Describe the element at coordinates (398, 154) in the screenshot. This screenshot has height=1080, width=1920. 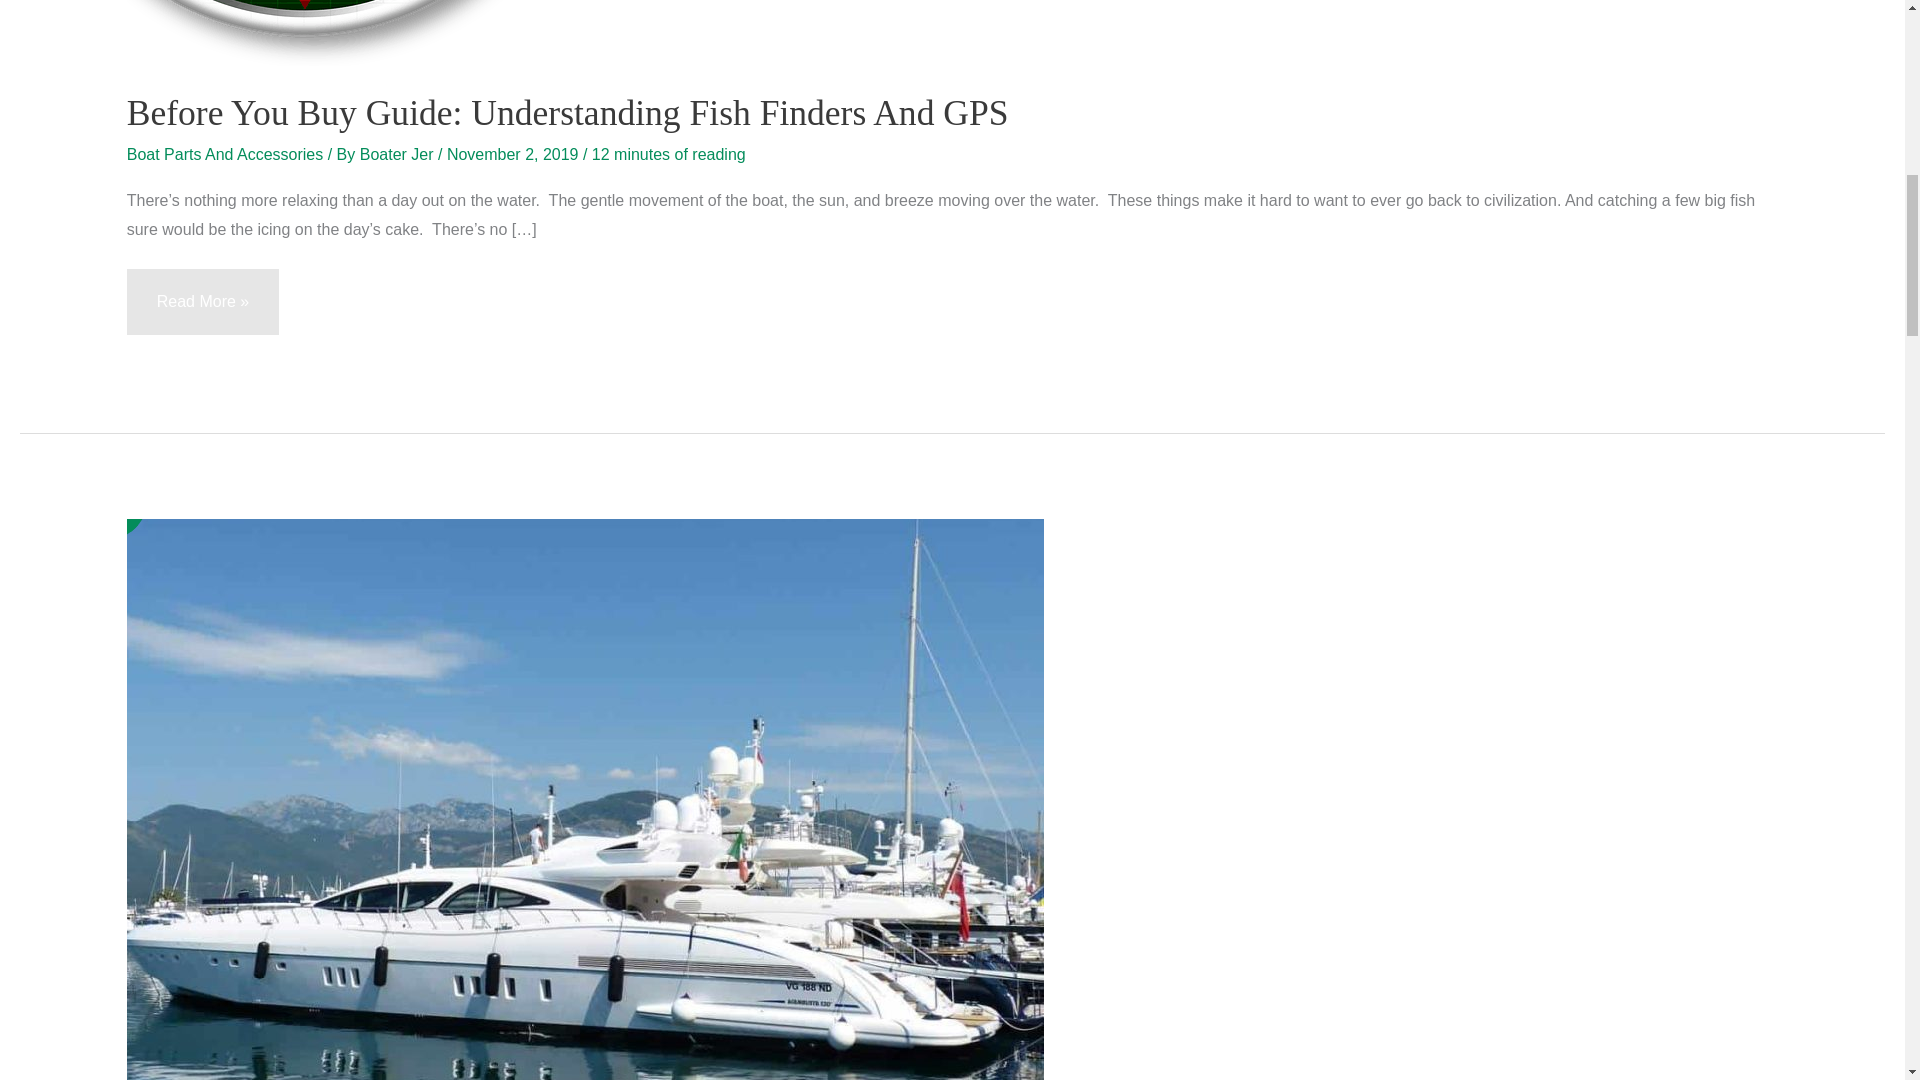
I see `View all posts by Boater Jer` at that location.